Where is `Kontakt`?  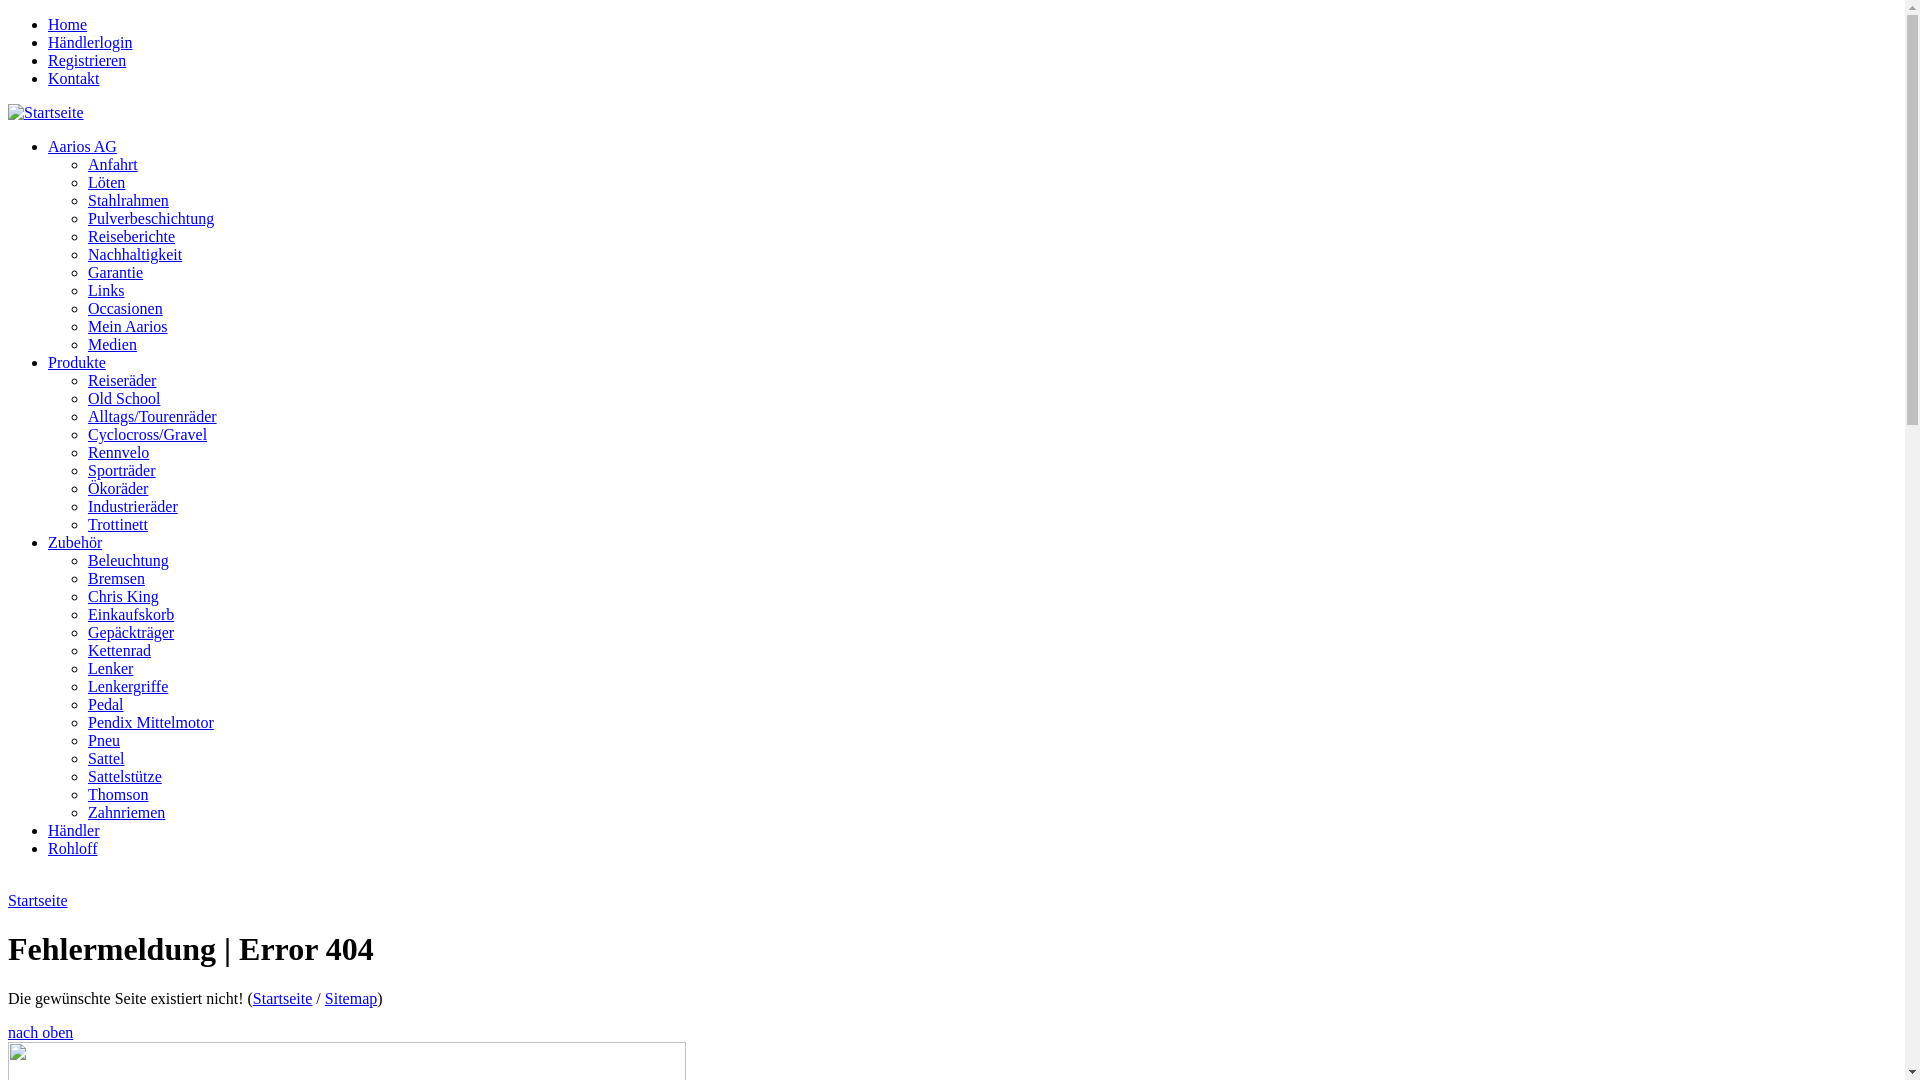
Kontakt is located at coordinates (74, 78).